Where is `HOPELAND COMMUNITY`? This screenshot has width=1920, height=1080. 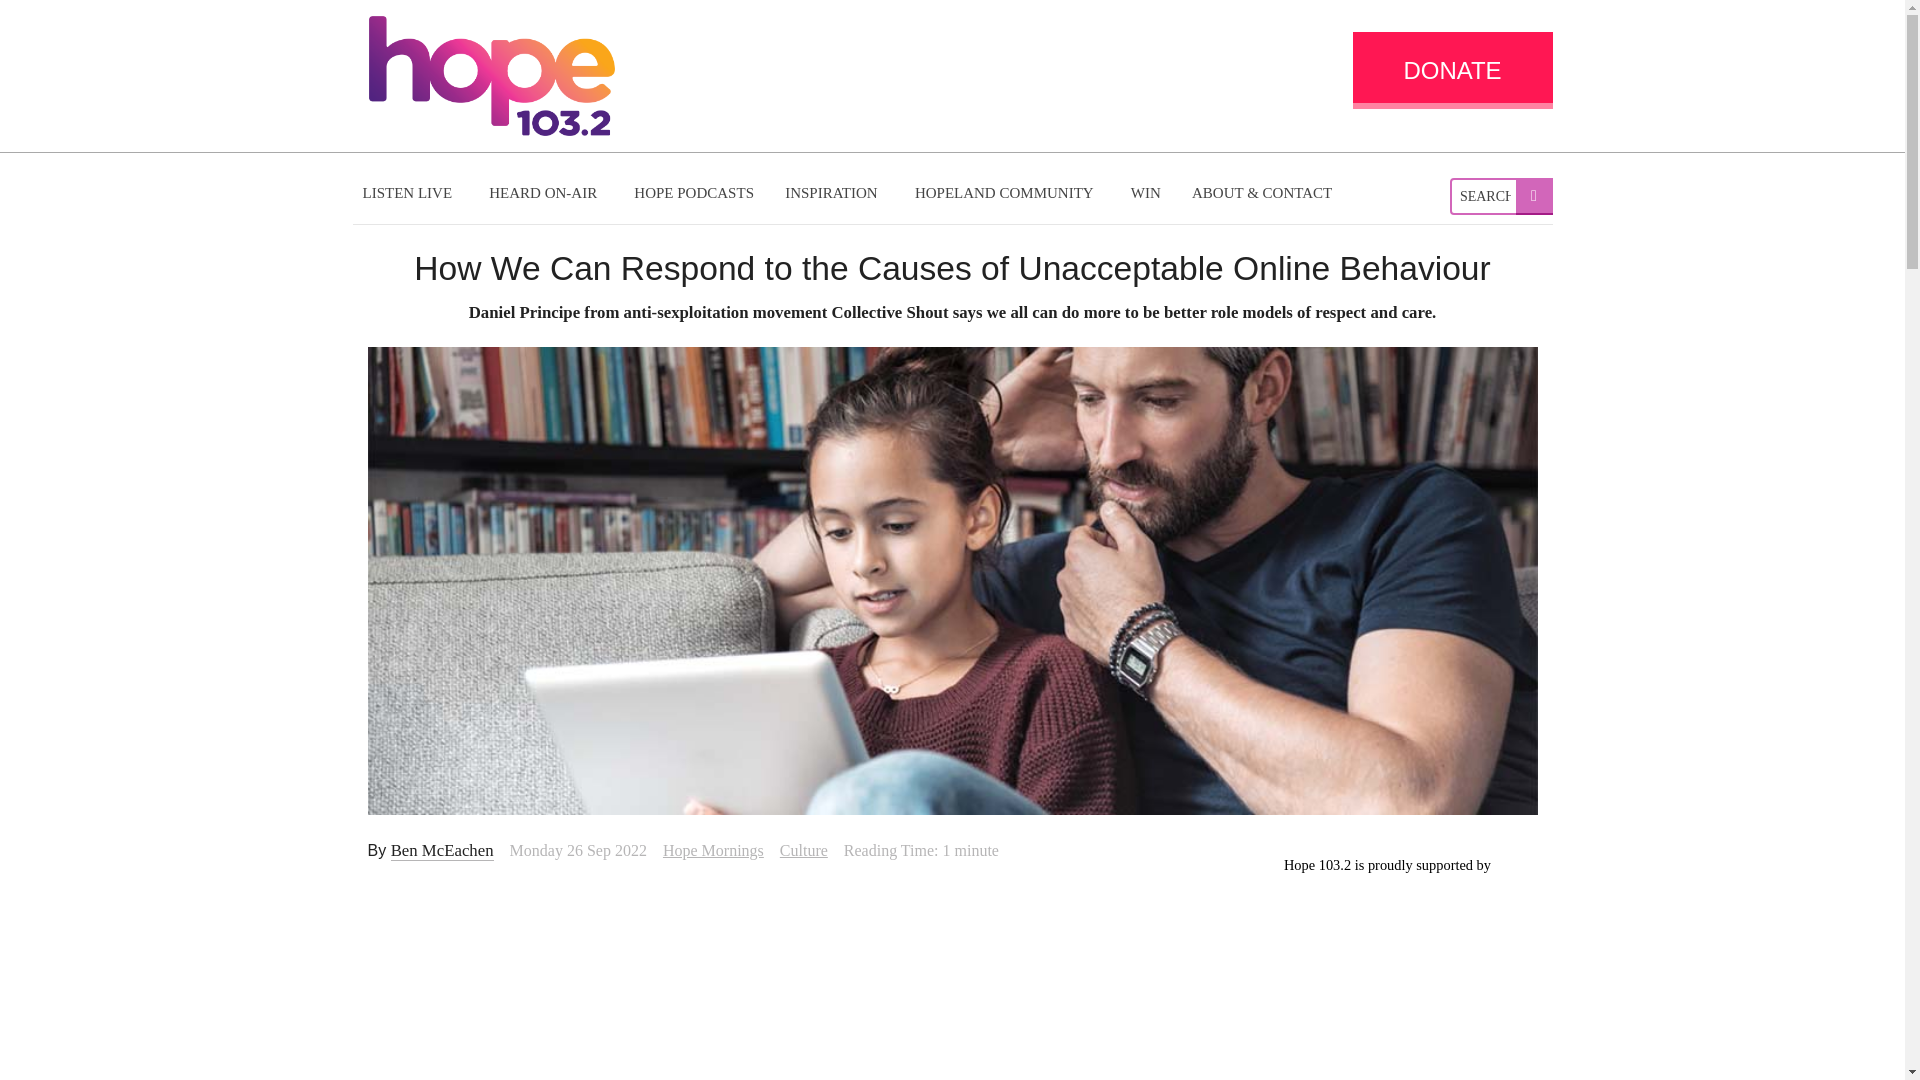 HOPELAND COMMUNITY is located at coordinates (1006, 193).